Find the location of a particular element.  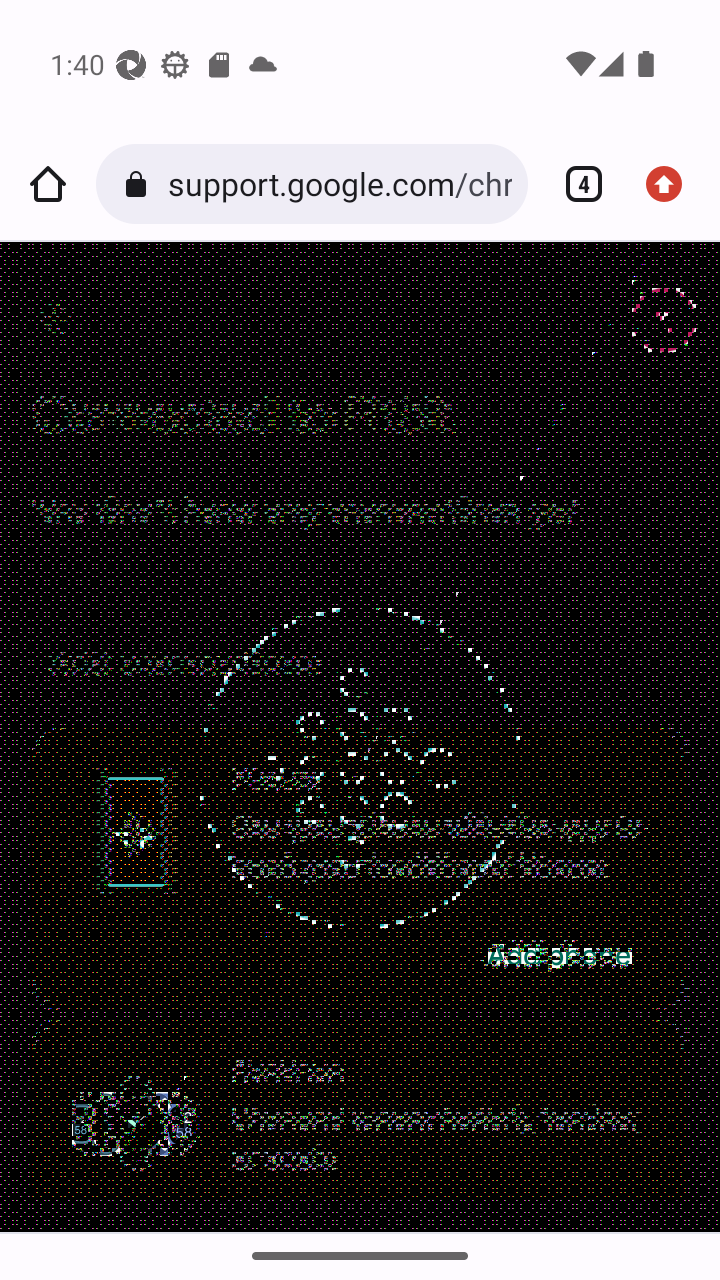

Home is located at coordinates (48, 184).